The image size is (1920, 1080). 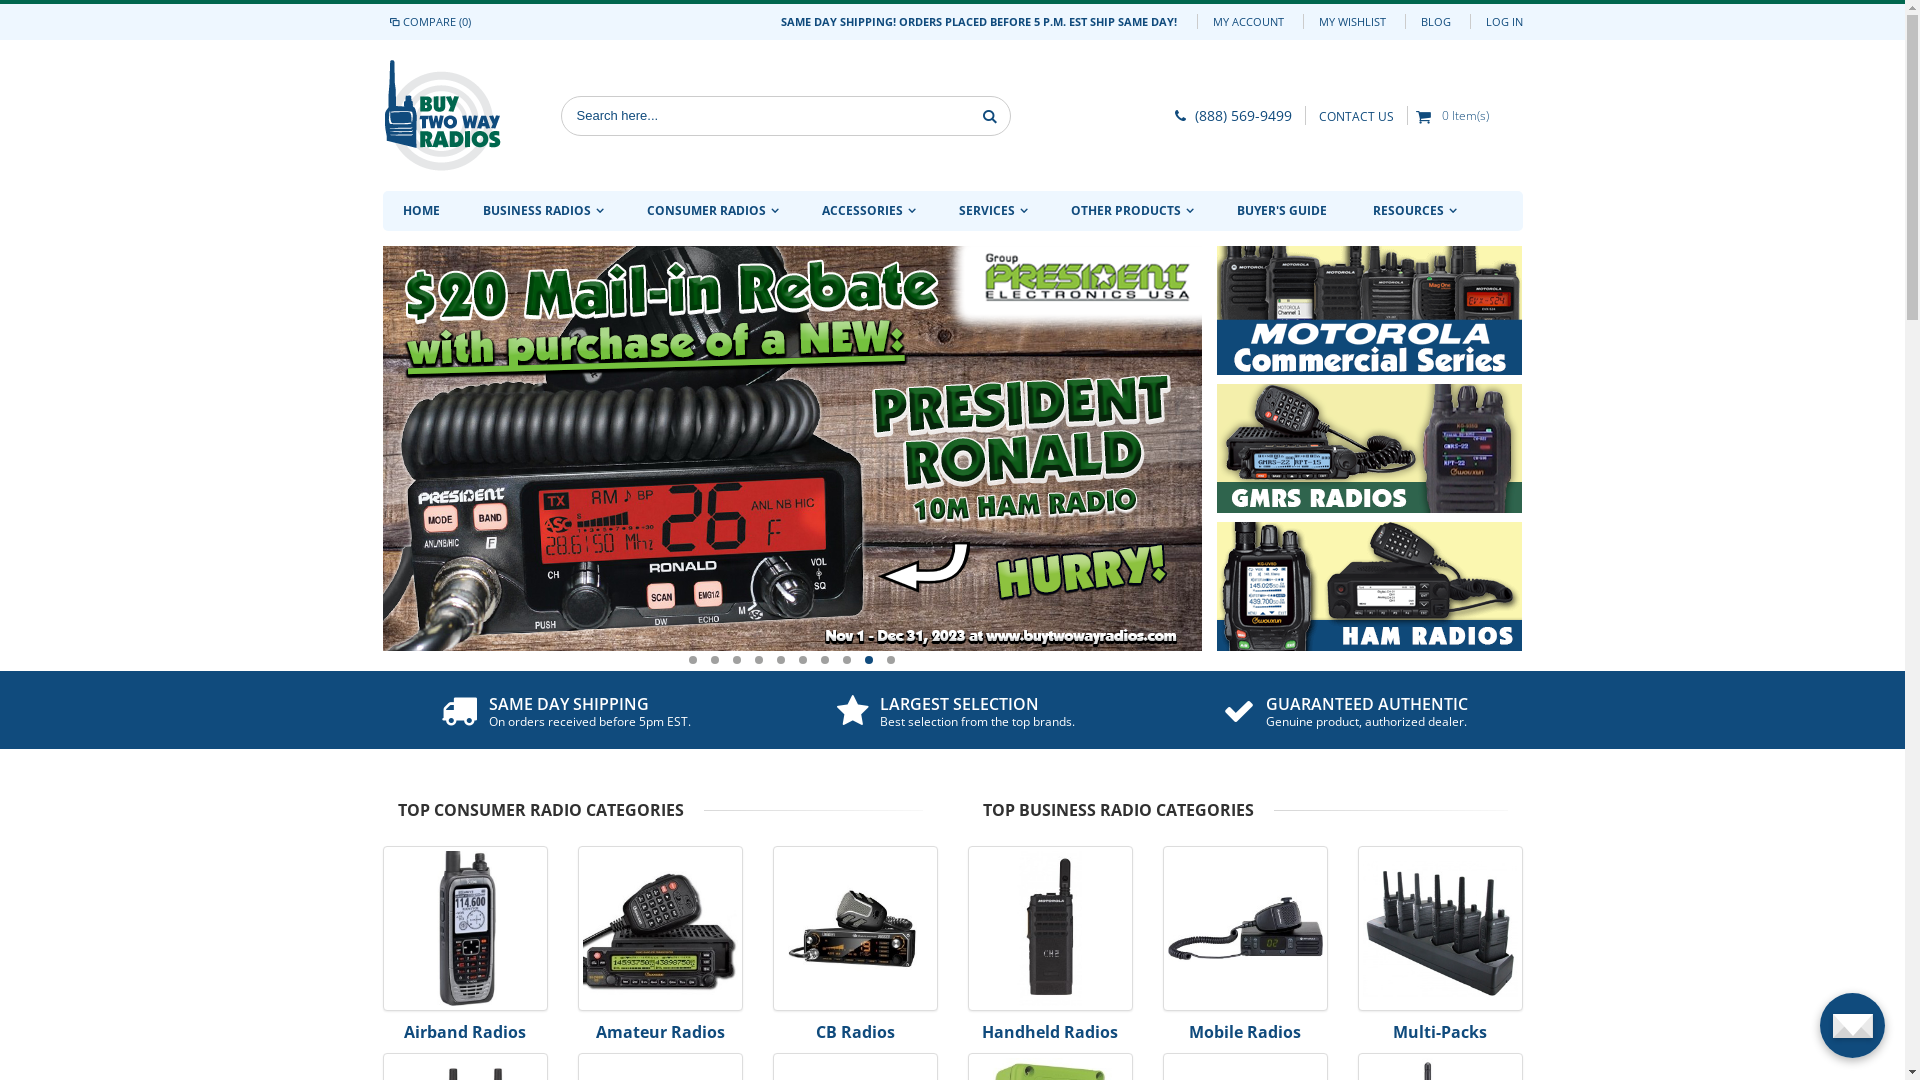 What do you see at coordinates (1050, 1032) in the screenshot?
I see `Handheld Radios` at bounding box center [1050, 1032].